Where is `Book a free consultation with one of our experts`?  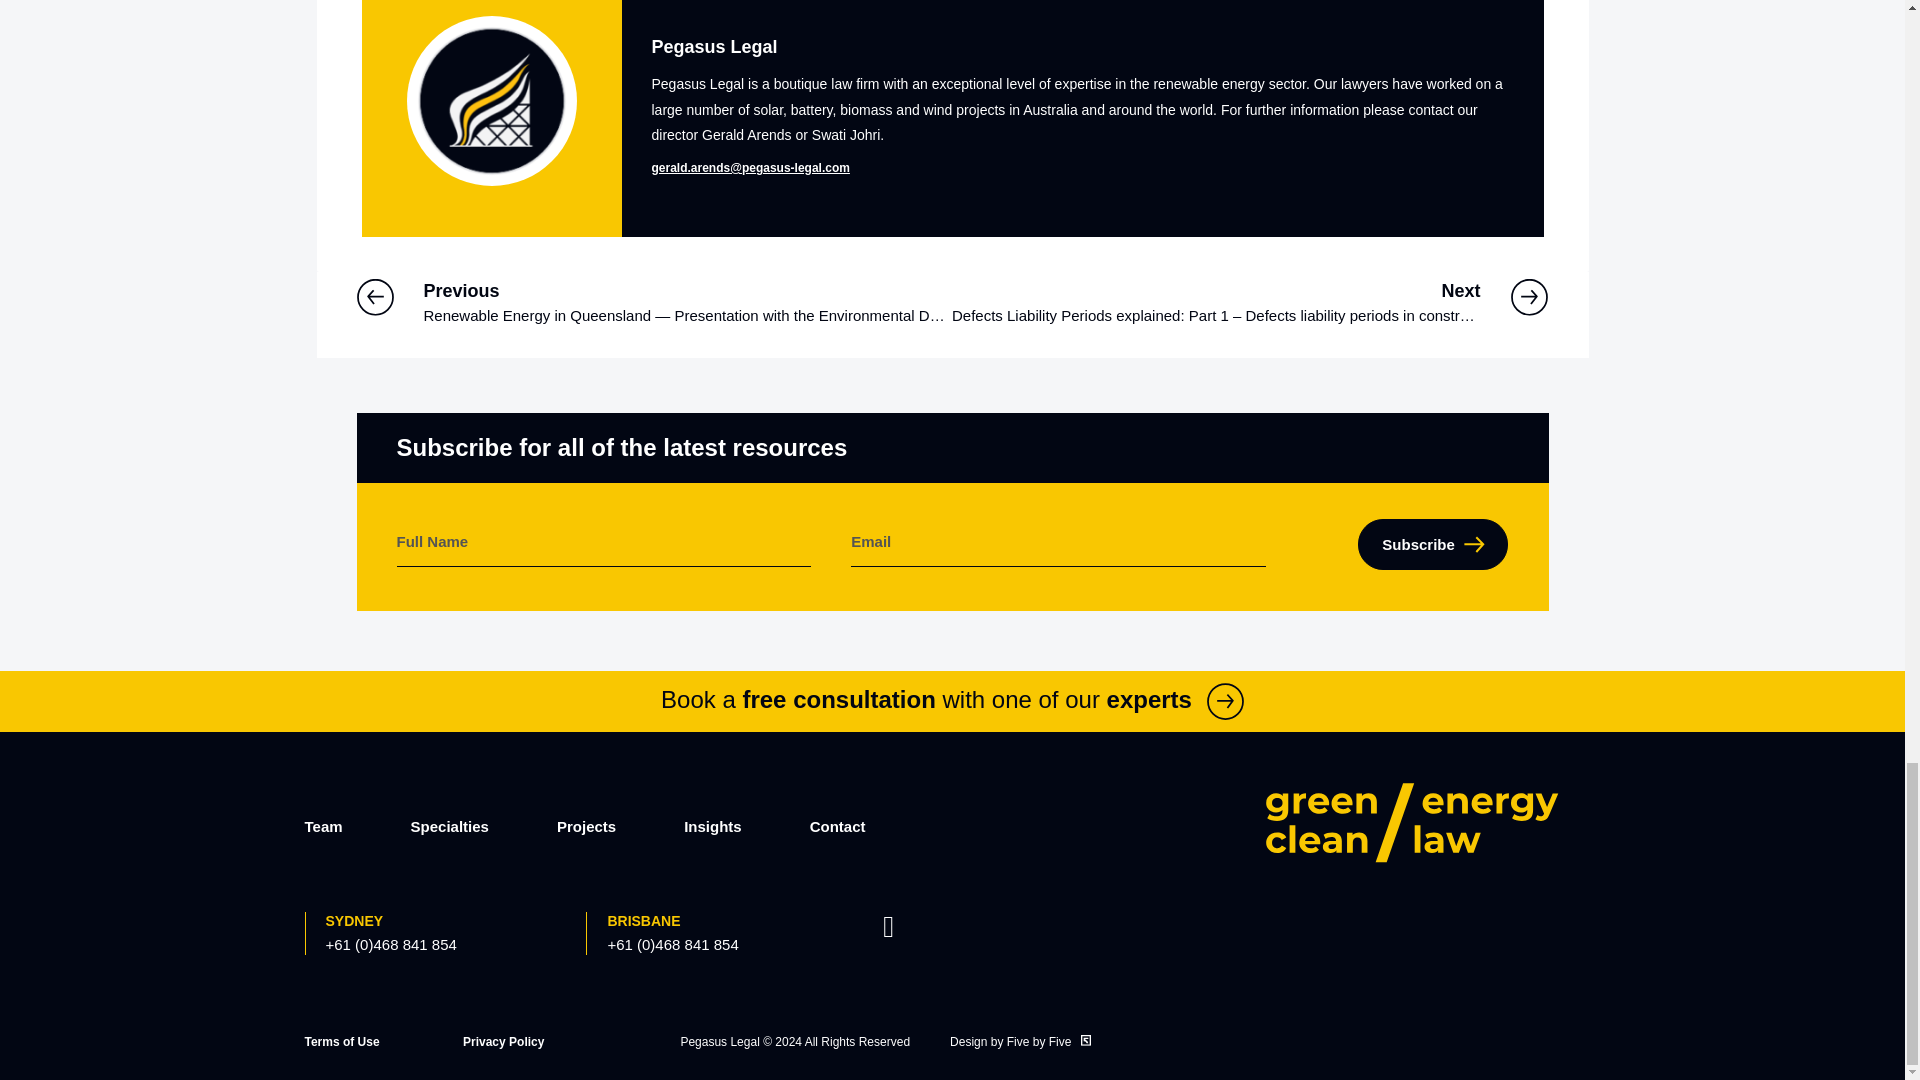
Book a free consultation with one of our experts is located at coordinates (952, 698).